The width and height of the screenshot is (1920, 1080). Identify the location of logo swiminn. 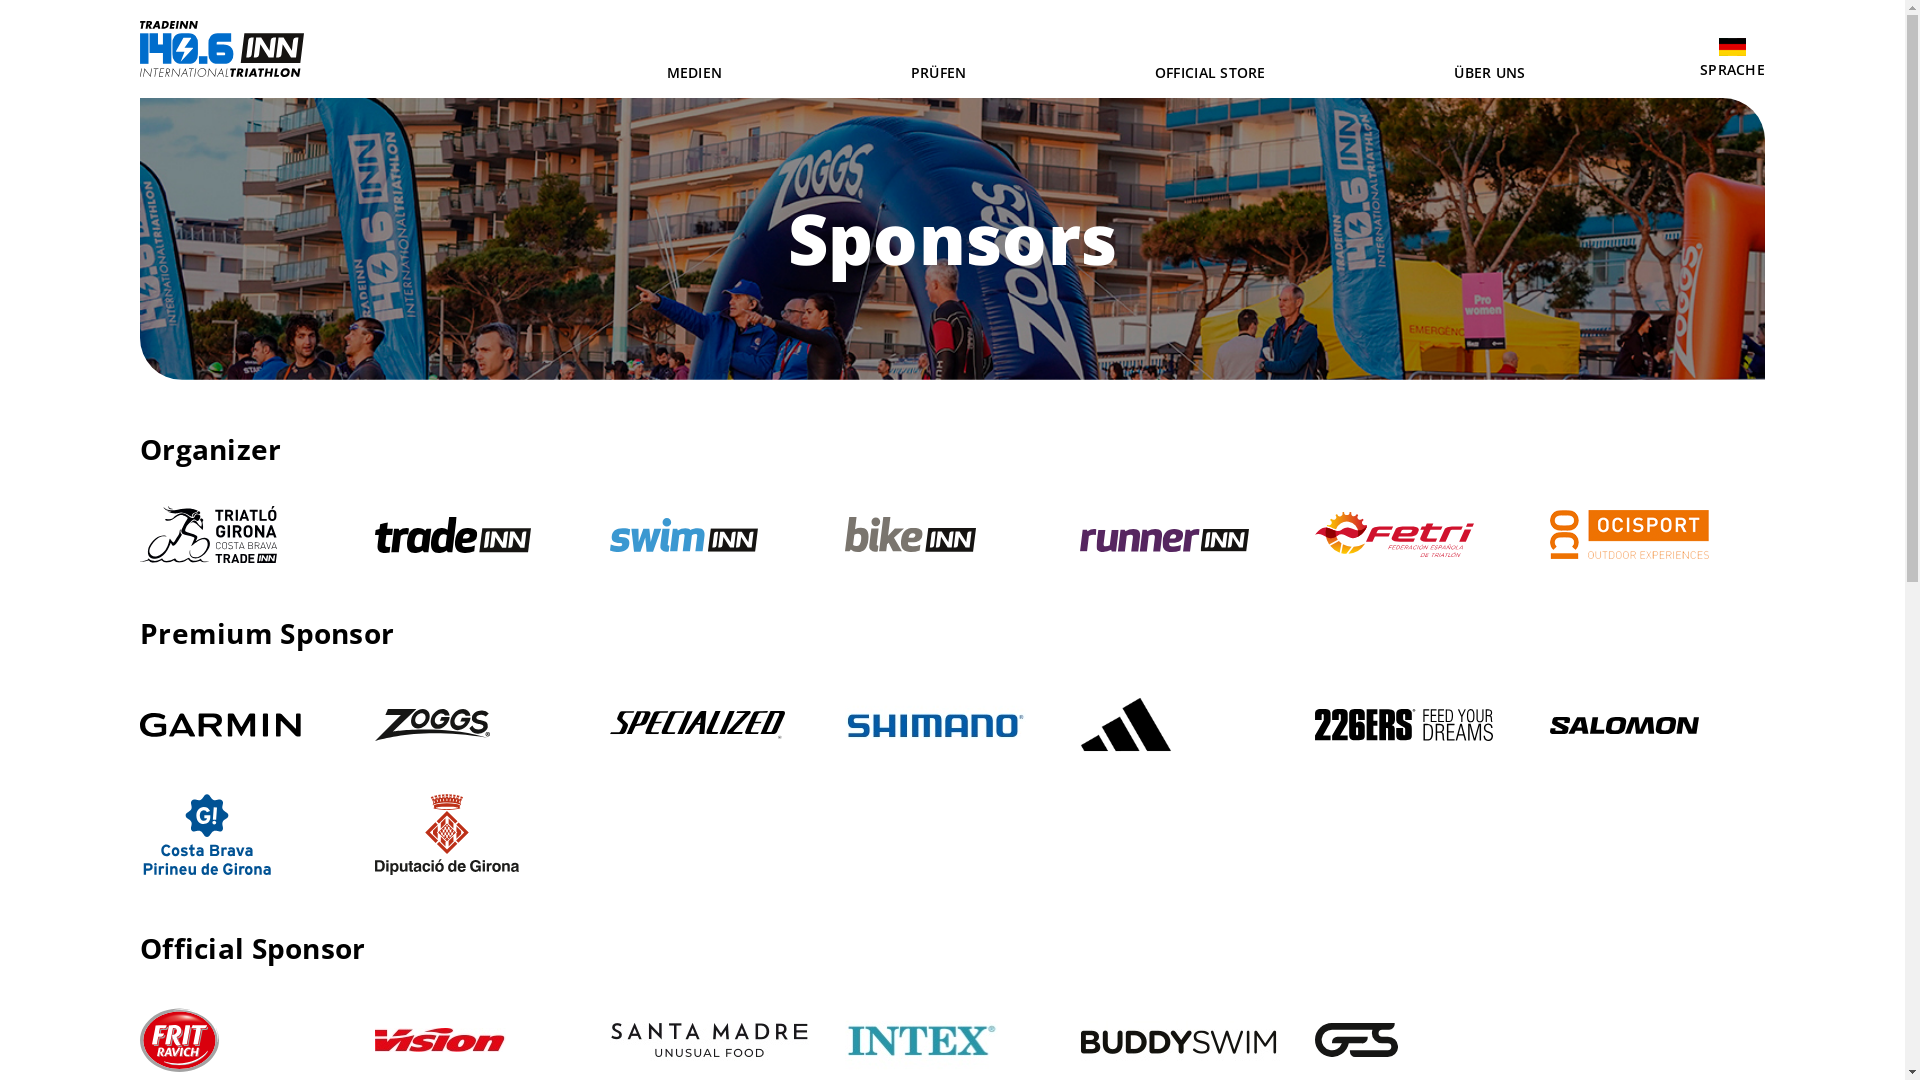
(684, 535).